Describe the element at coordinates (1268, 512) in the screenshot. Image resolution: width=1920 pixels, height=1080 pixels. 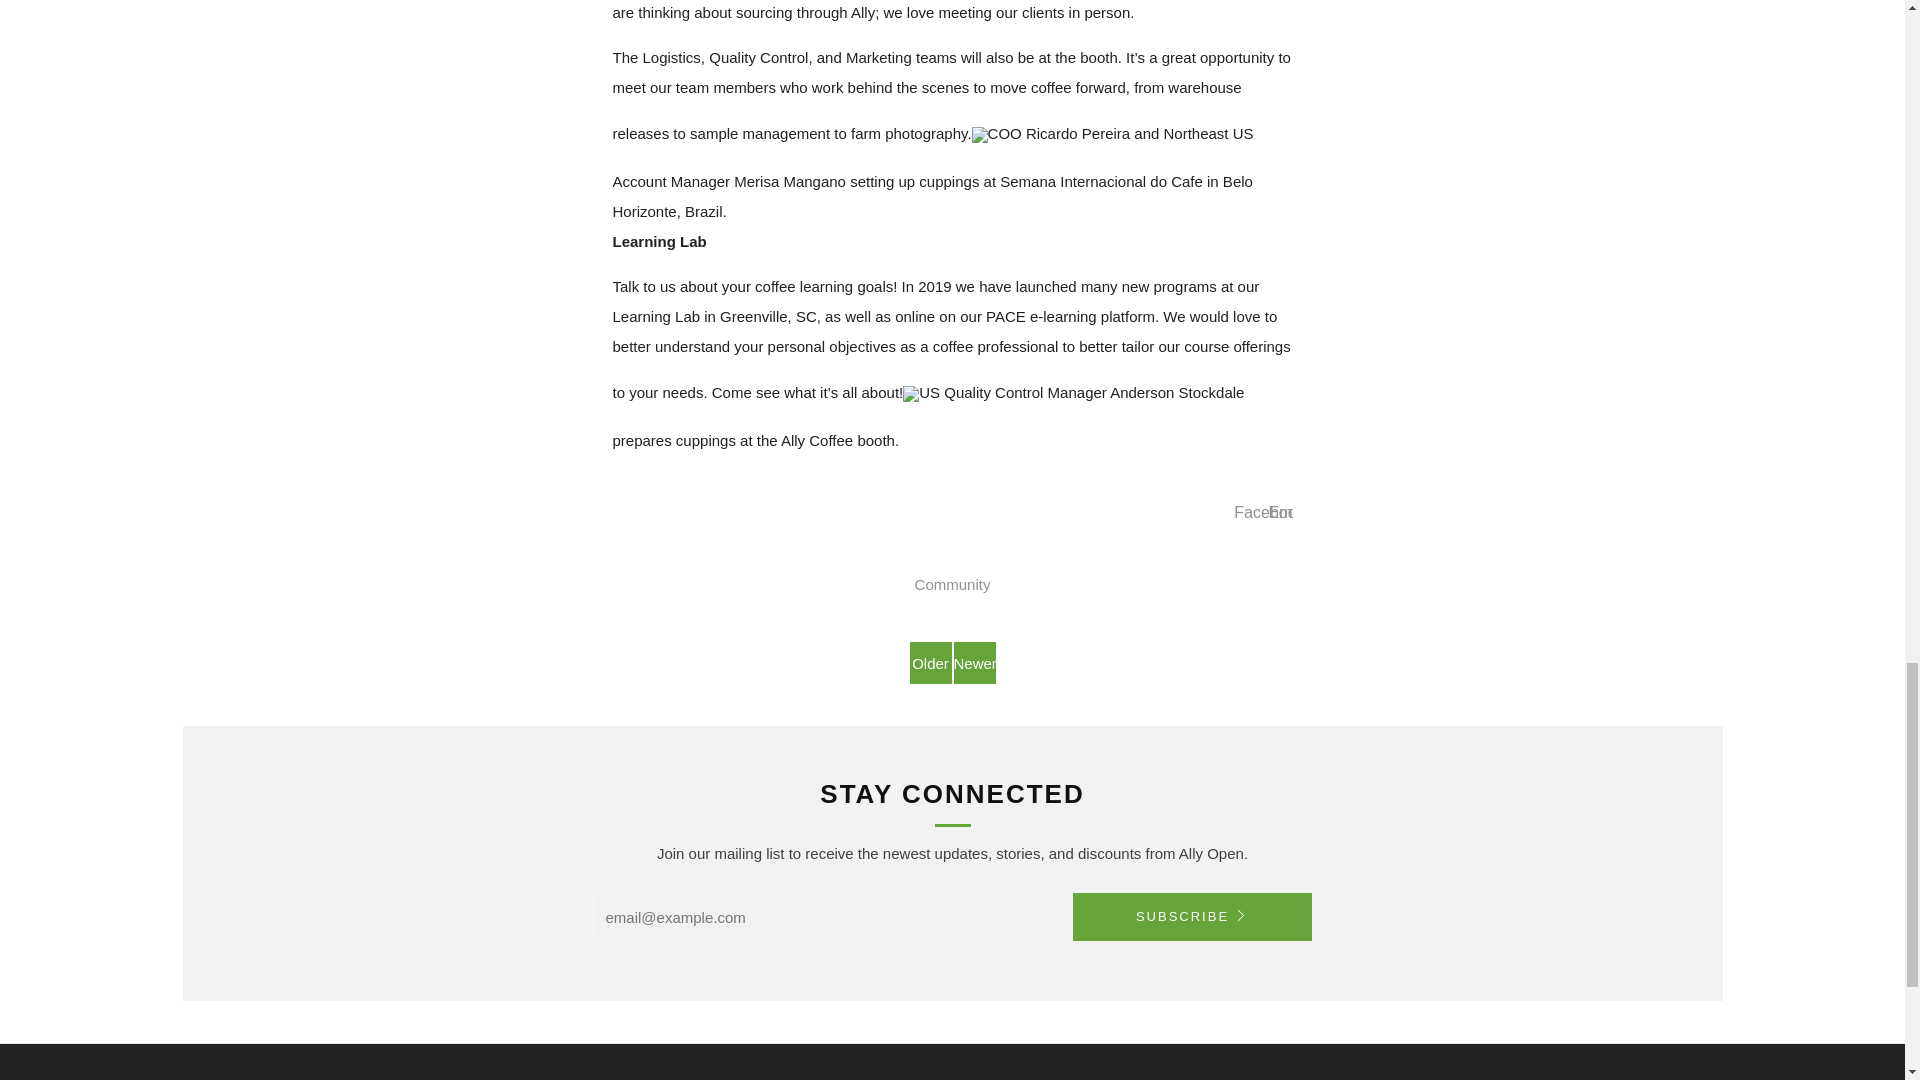
I see `Facebook` at that location.